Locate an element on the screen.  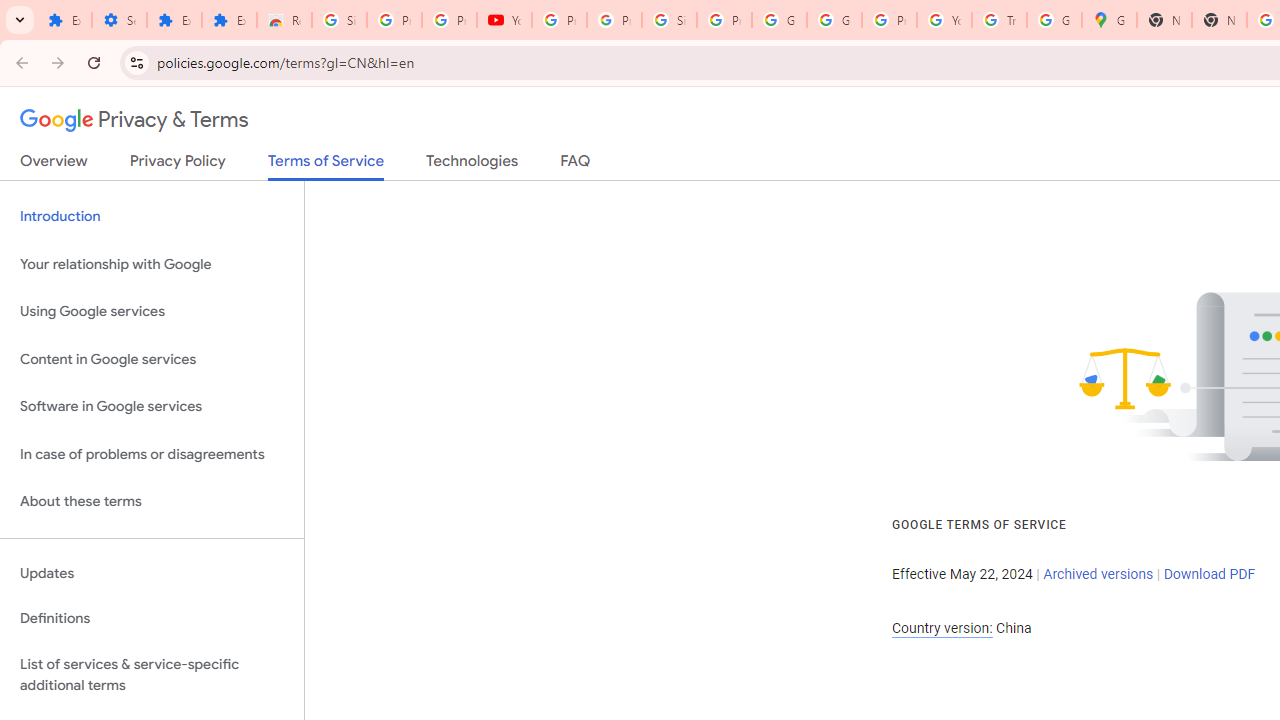
Software in Google services is located at coordinates (152, 407).